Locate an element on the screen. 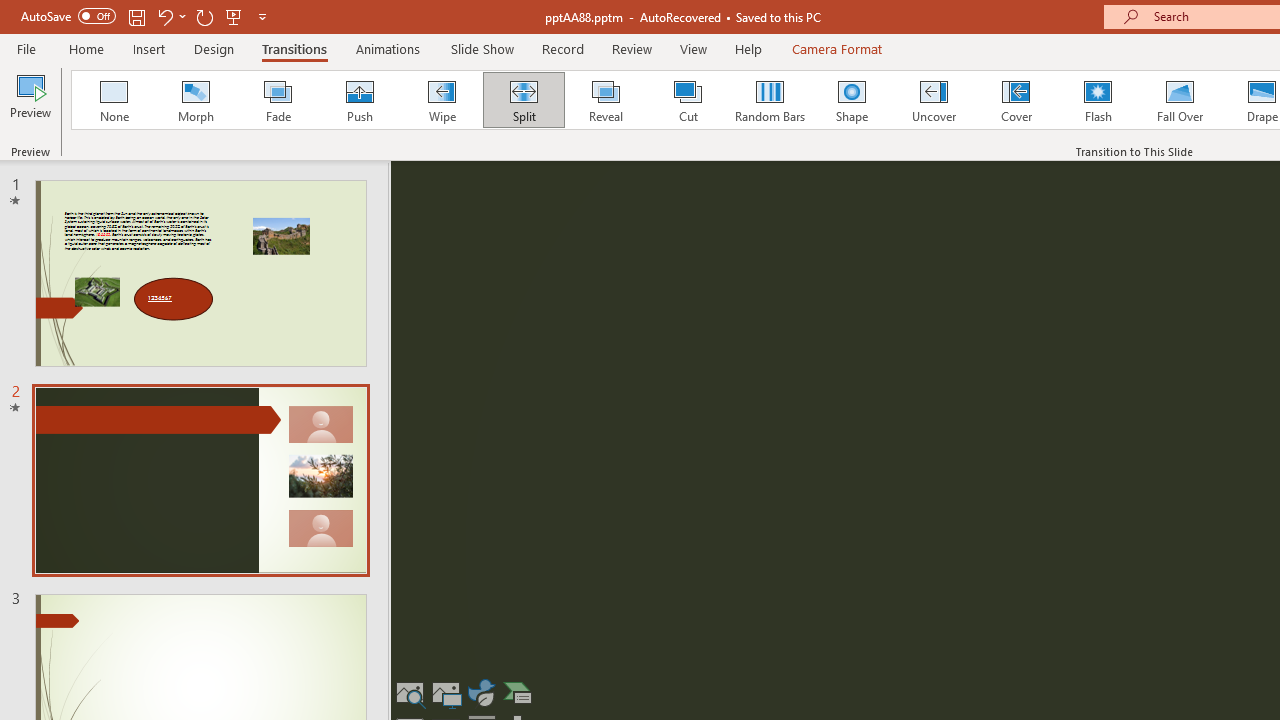  Flash is located at coordinates (1098, 100).